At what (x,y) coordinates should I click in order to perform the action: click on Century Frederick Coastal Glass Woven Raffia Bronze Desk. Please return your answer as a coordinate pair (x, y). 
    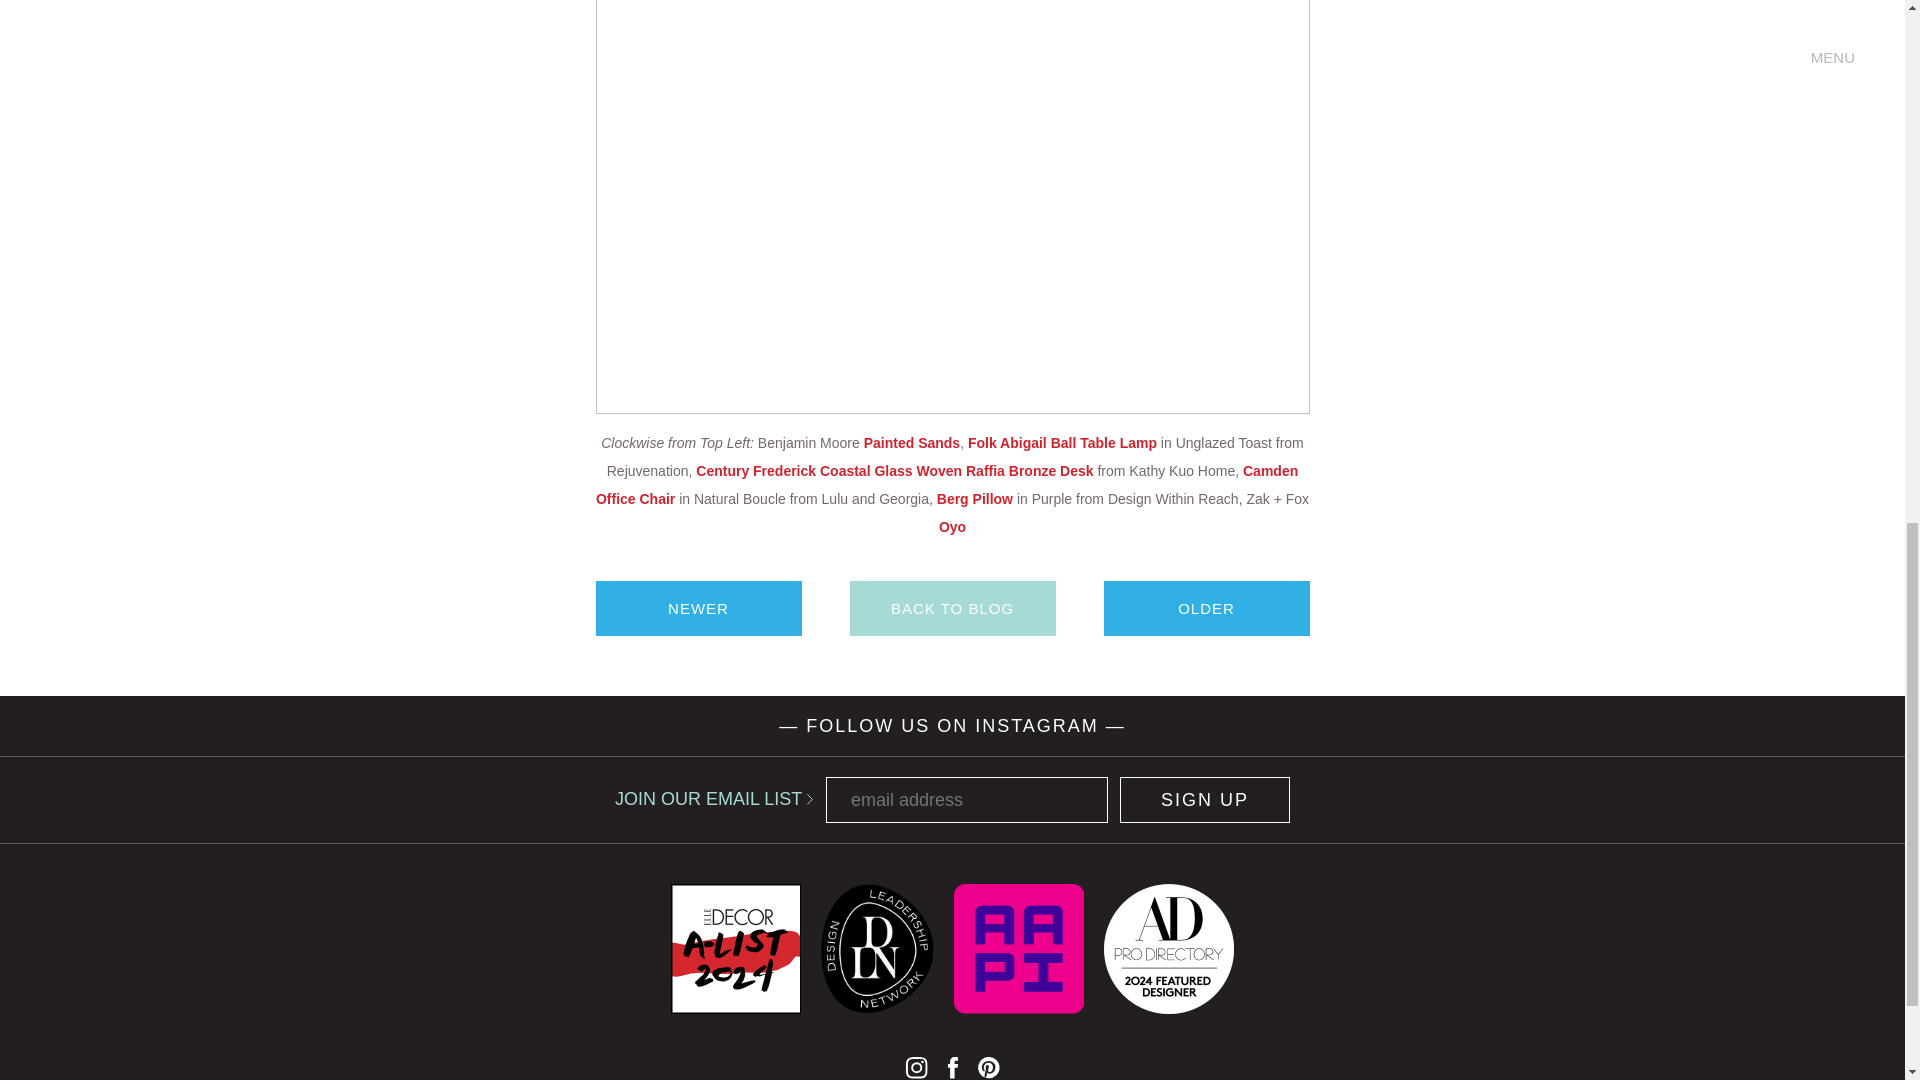
    Looking at the image, I should click on (894, 471).